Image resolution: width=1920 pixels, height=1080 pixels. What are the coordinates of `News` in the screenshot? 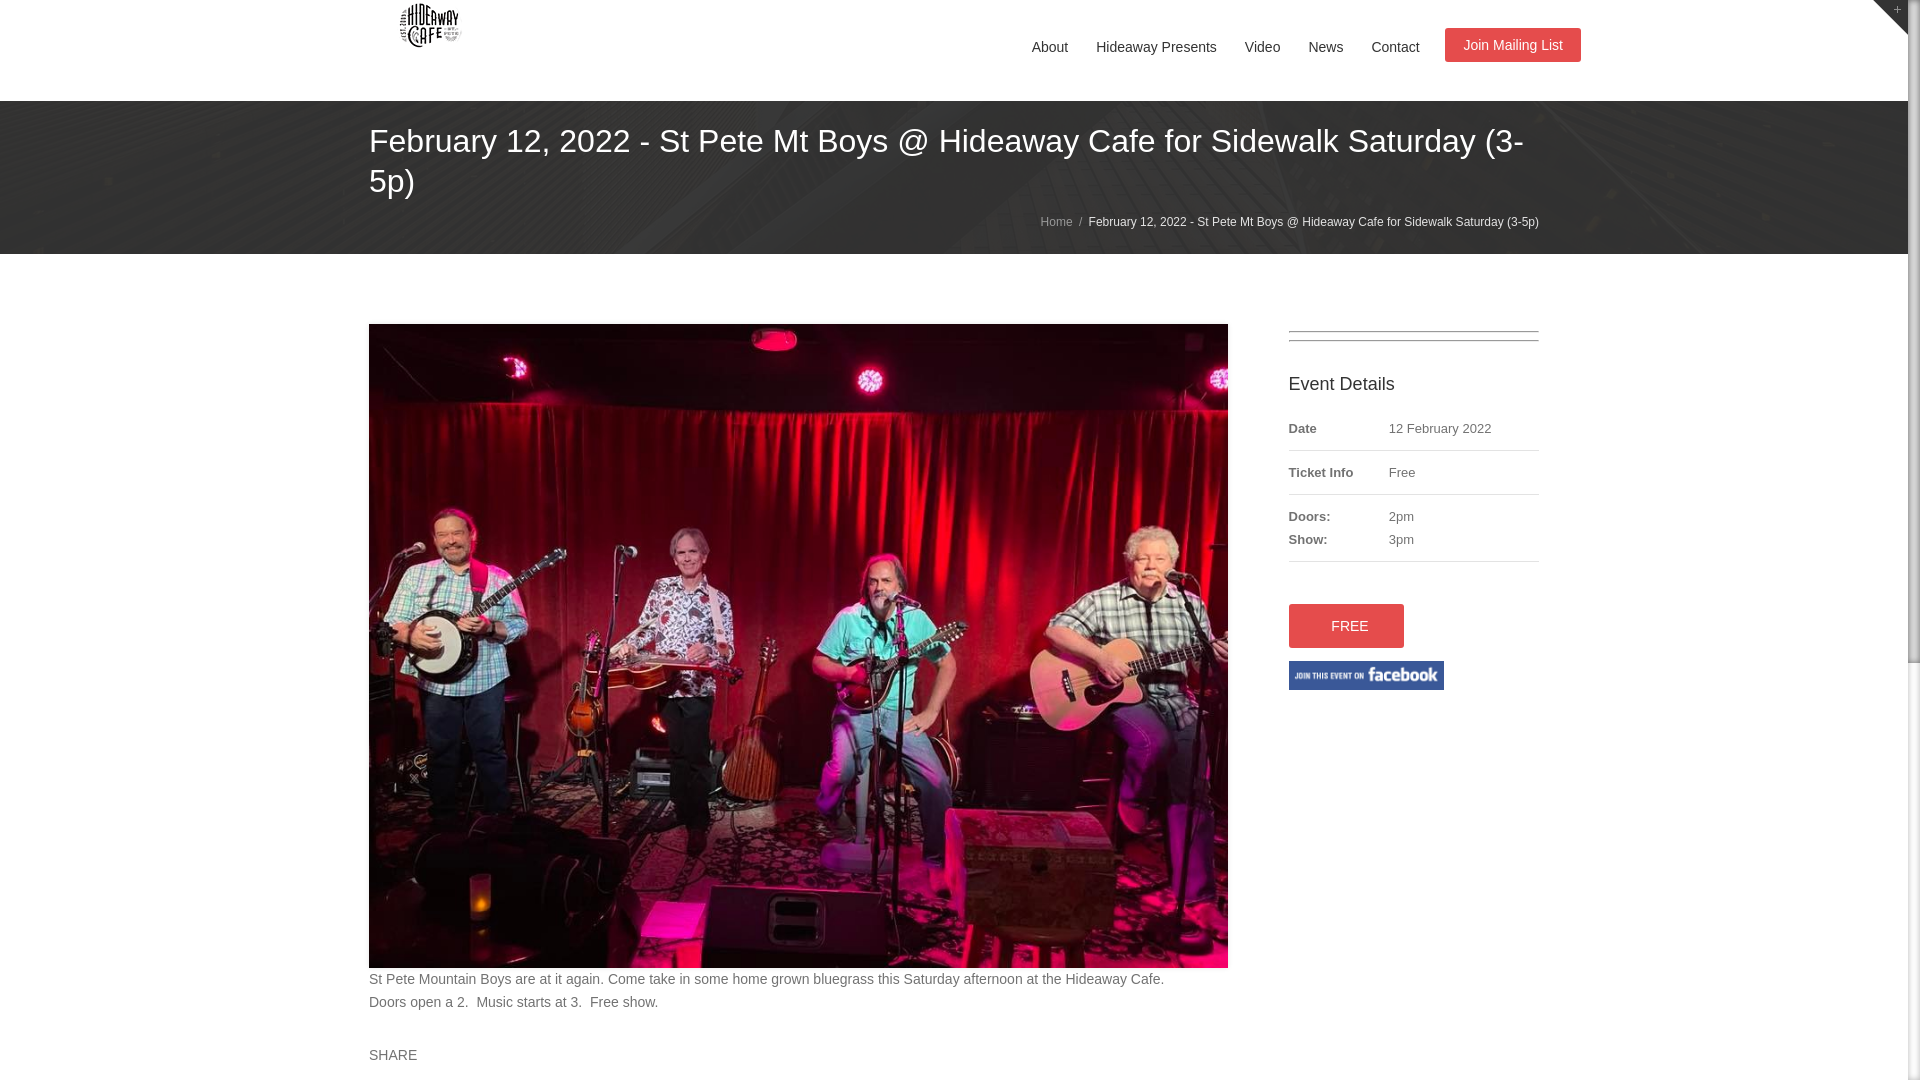 It's located at (1326, 47).